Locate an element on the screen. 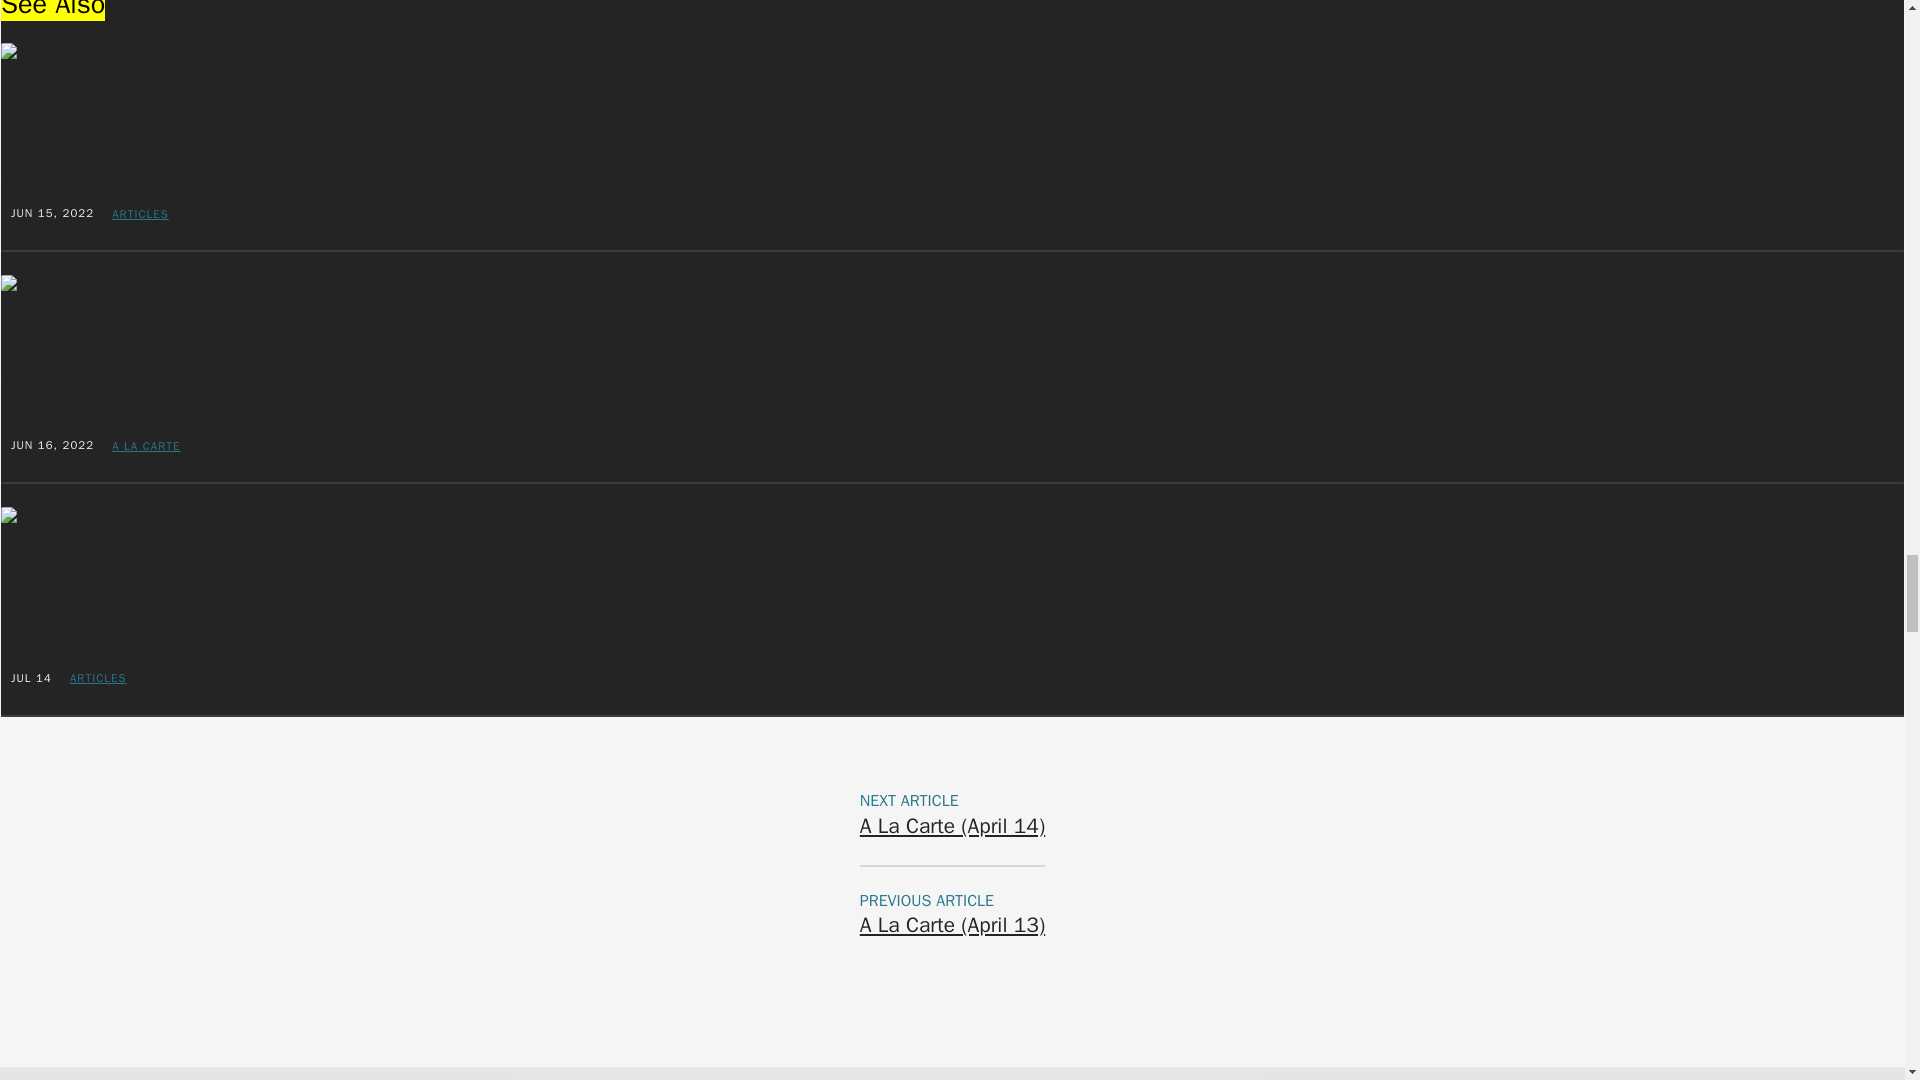 The width and height of the screenshot is (1920, 1080). 259 words is located at coordinates (172, 678).